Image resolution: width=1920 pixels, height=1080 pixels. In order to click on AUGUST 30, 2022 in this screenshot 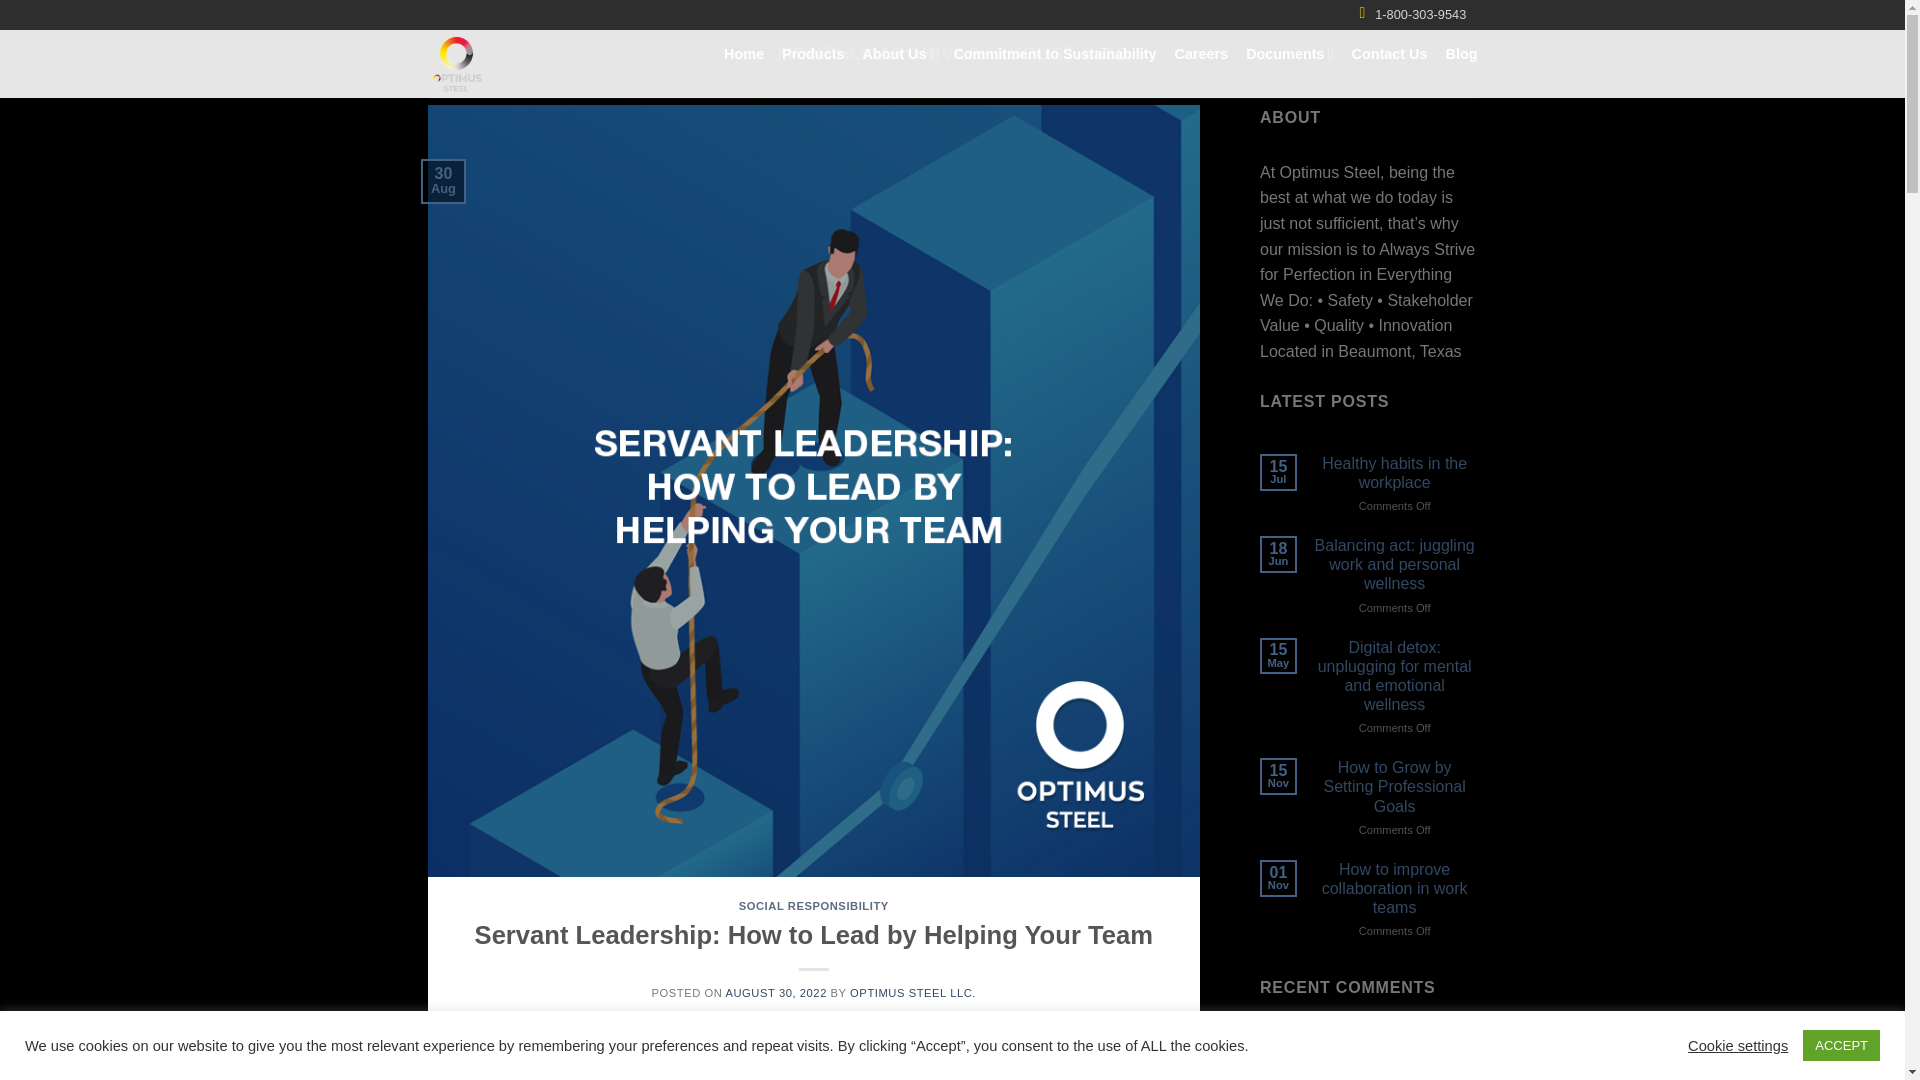, I will do `click(775, 993)`.